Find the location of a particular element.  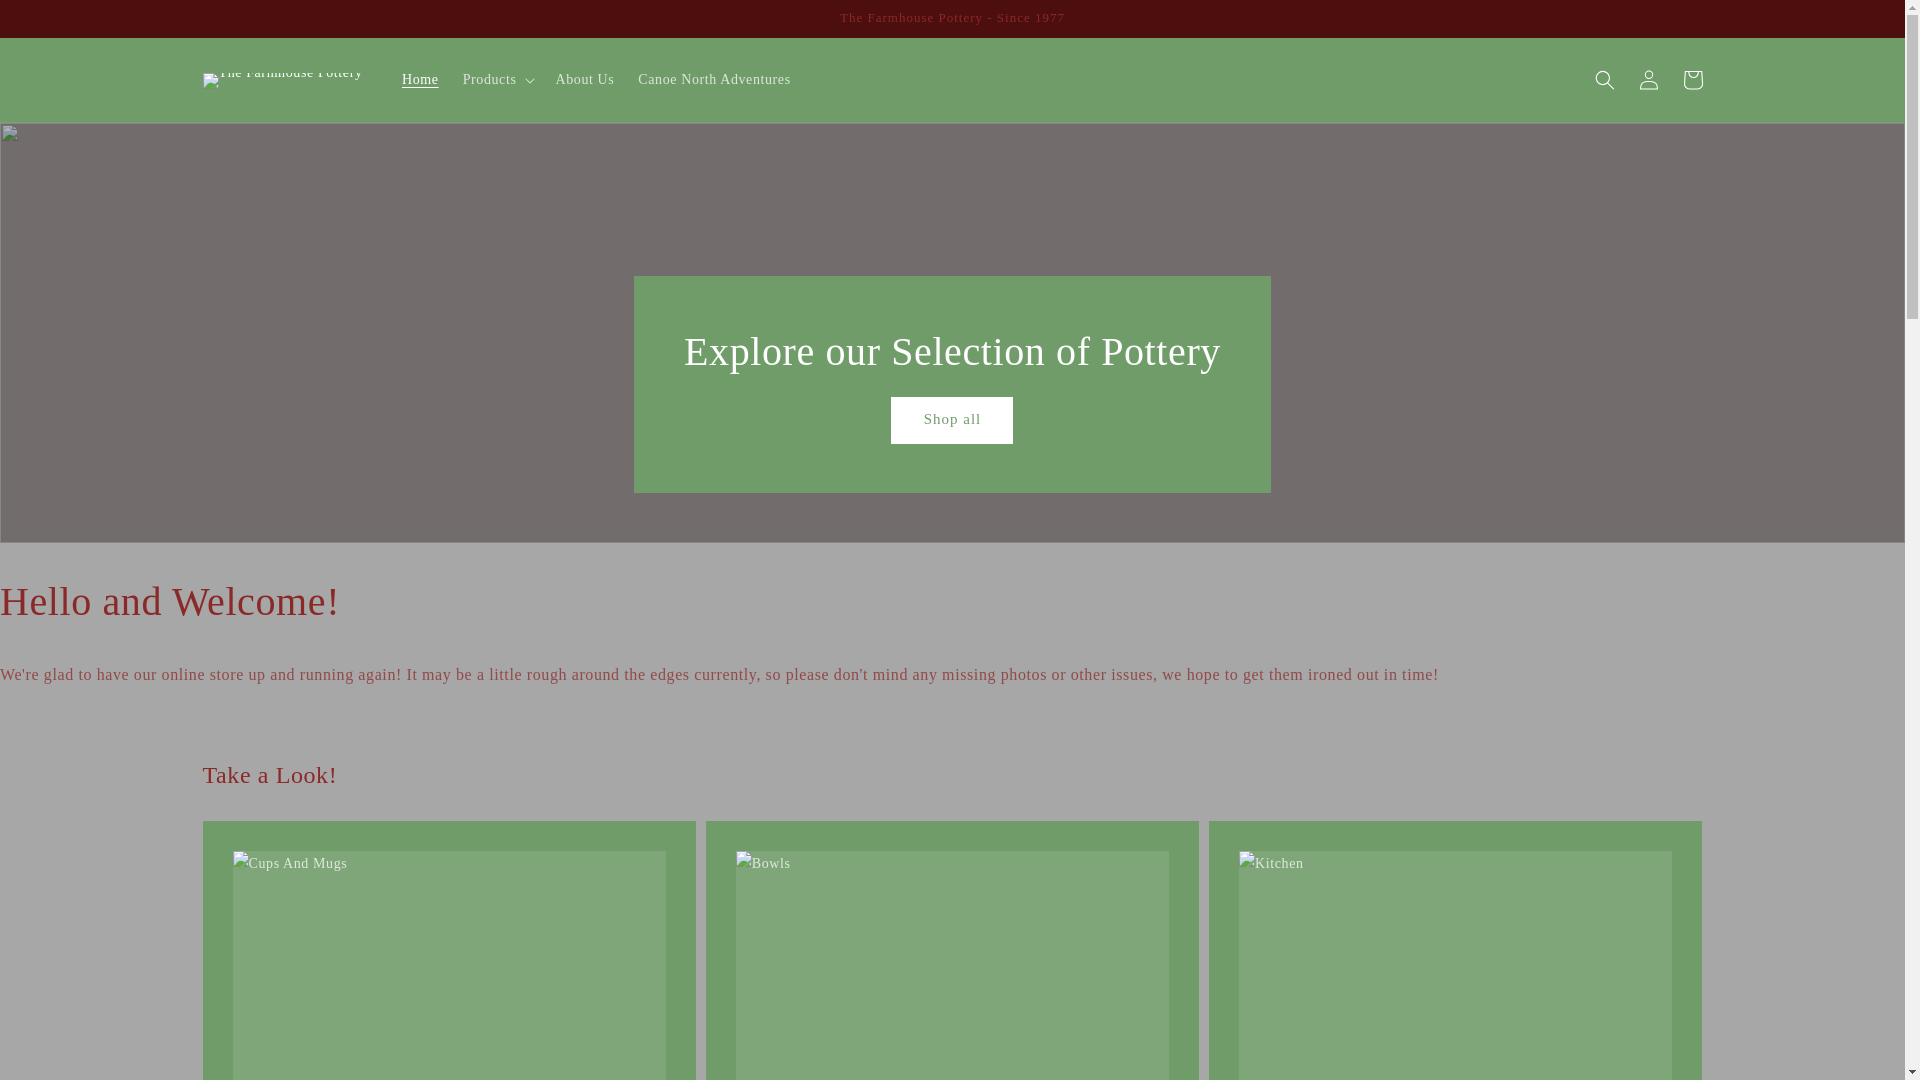

Kitchen  is located at coordinates (1455, 950).